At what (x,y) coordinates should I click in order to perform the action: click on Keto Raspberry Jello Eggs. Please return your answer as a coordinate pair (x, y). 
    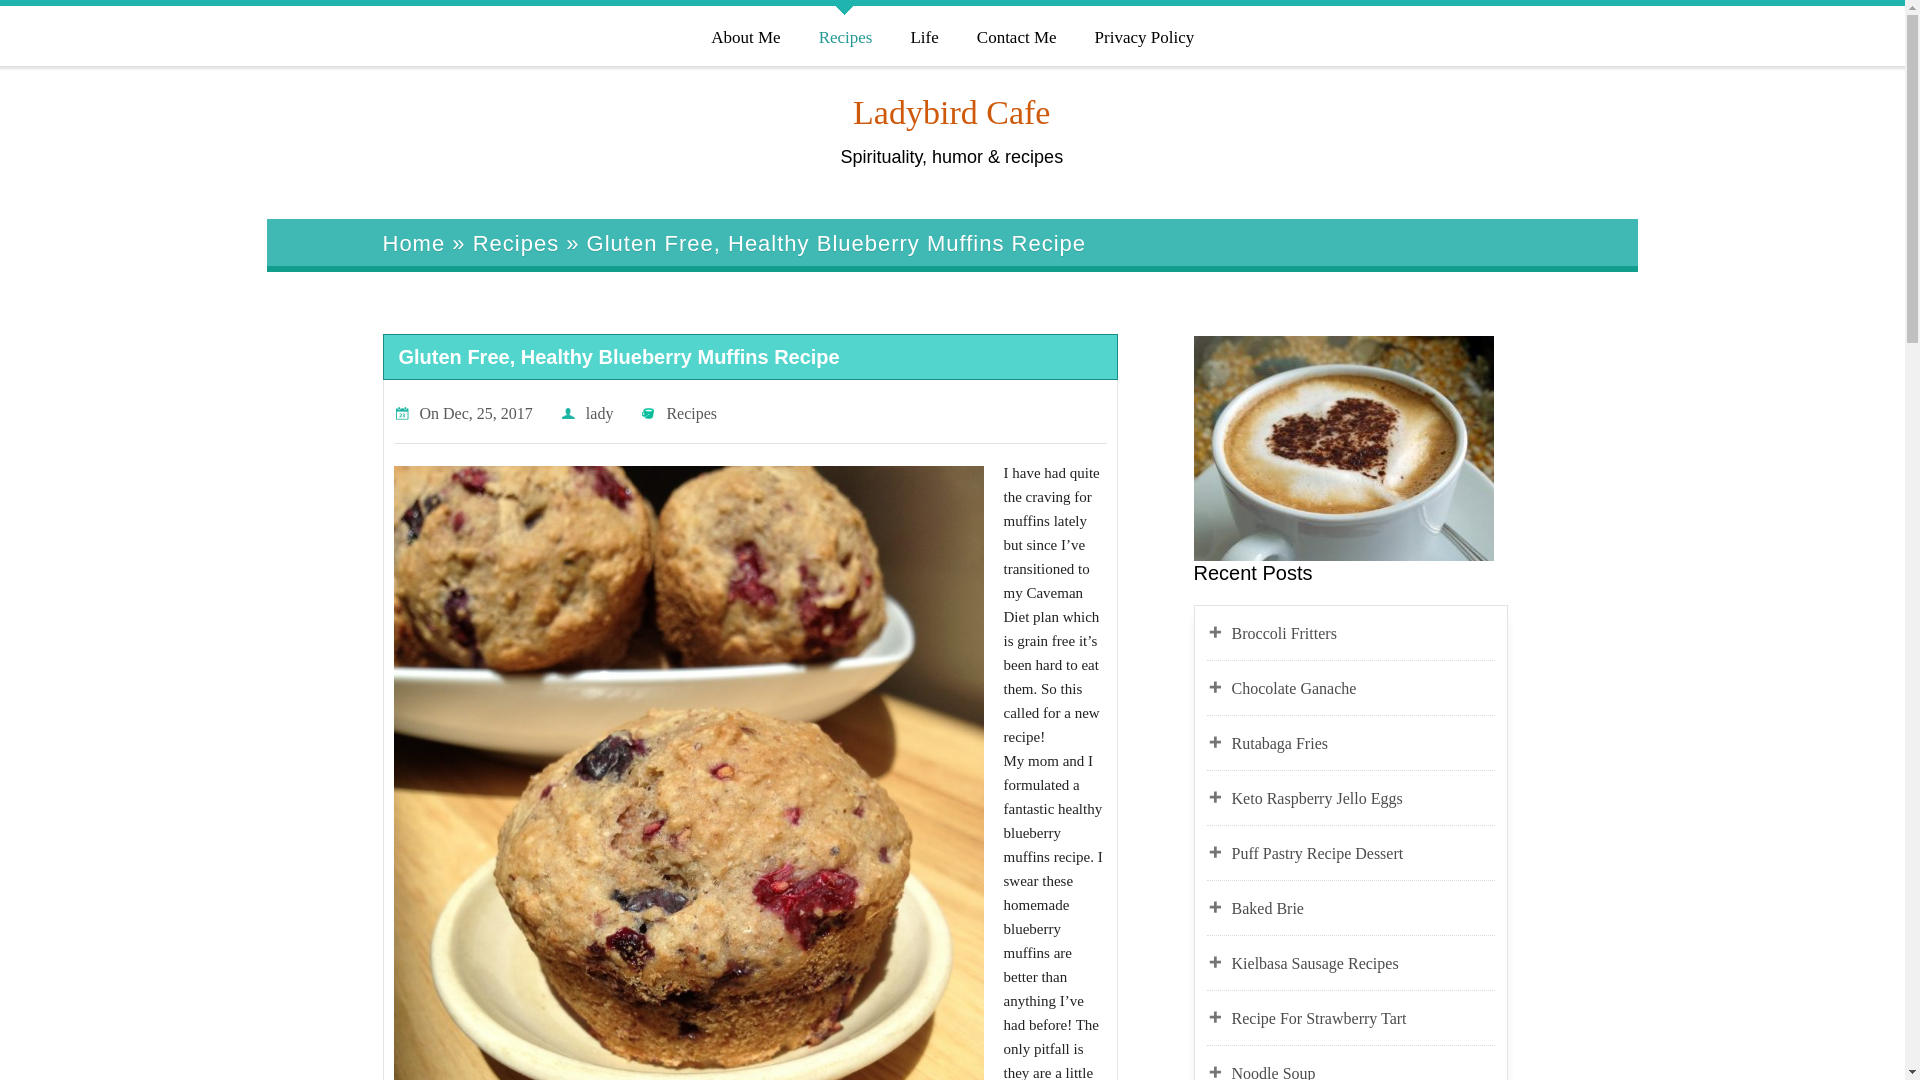
    Looking at the image, I should click on (1364, 799).